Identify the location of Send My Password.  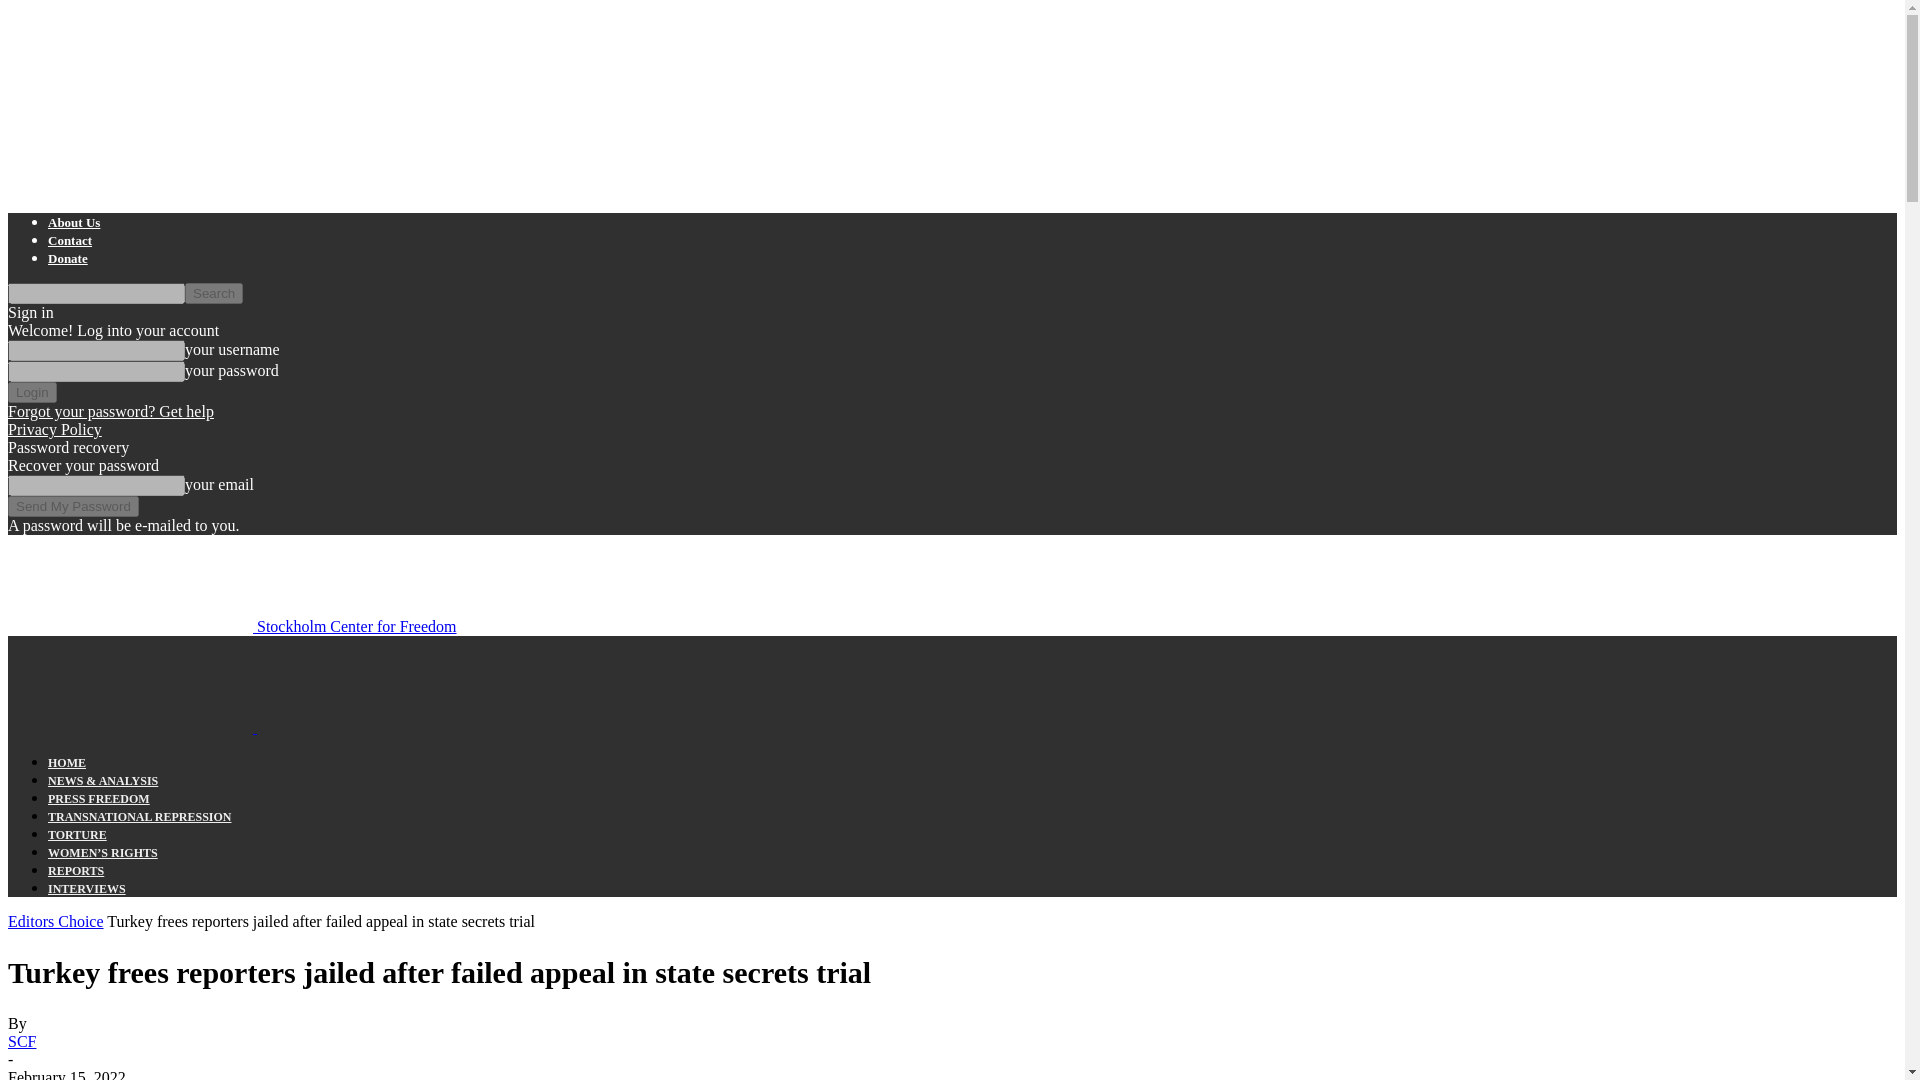
(72, 506).